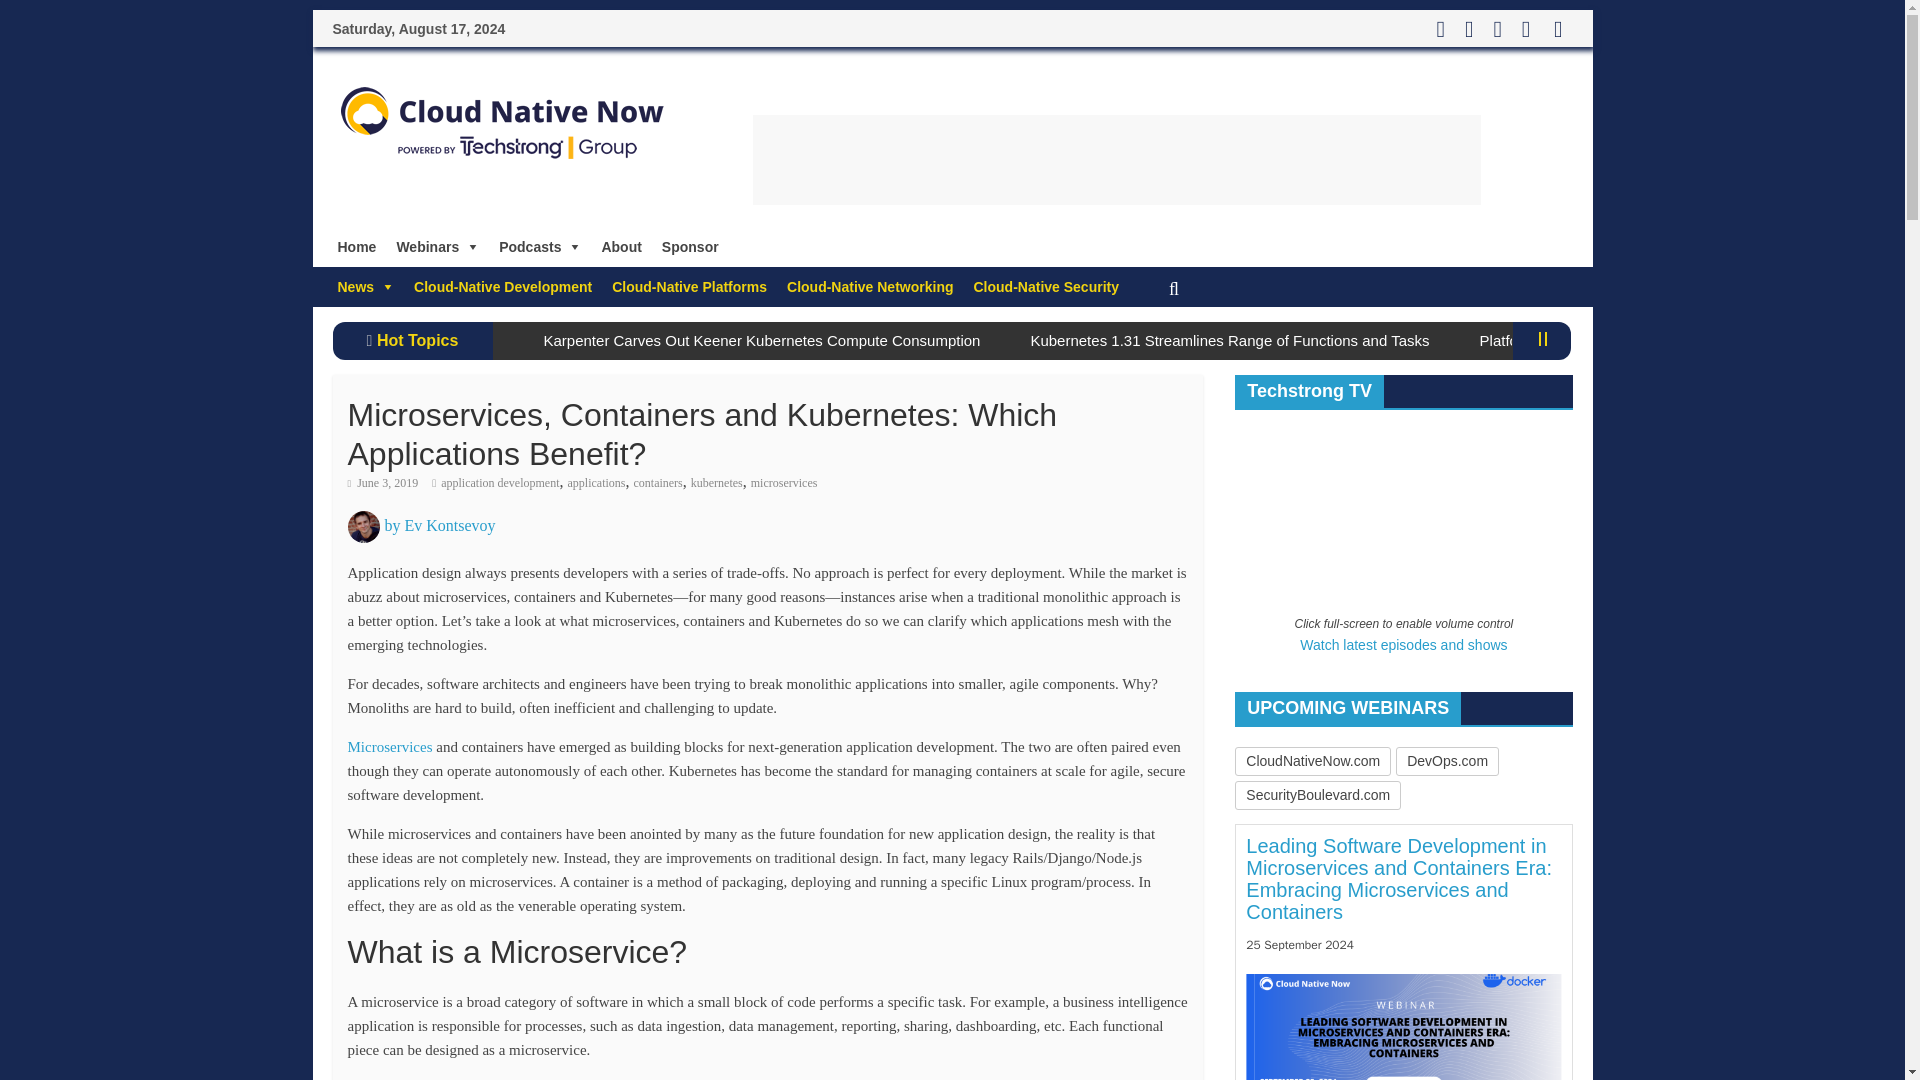  Describe the element at coordinates (382, 483) in the screenshot. I see `June 3, 2019` at that location.